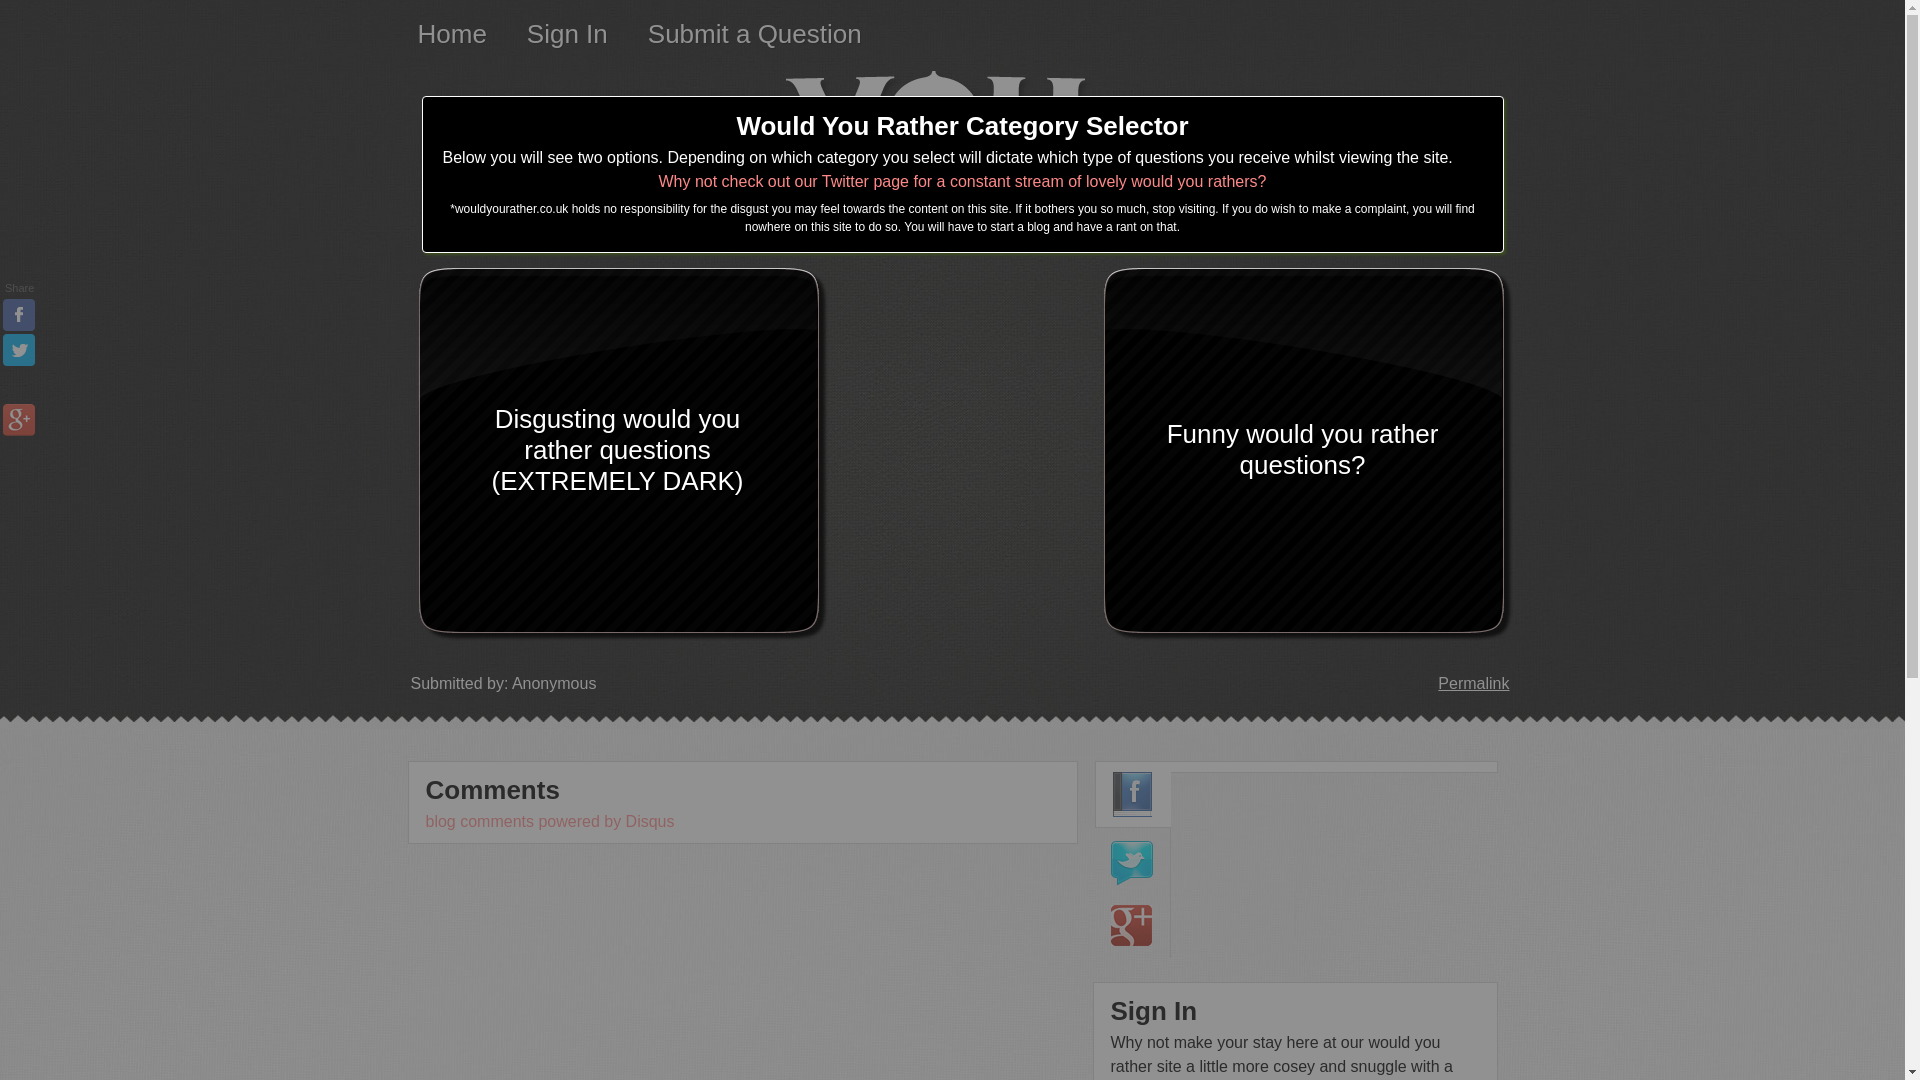 This screenshot has width=1920, height=1080. What do you see at coordinates (1294, 450) in the screenshot?
I see `Funny would you rather questions?` at bounding box center [1294, 450].